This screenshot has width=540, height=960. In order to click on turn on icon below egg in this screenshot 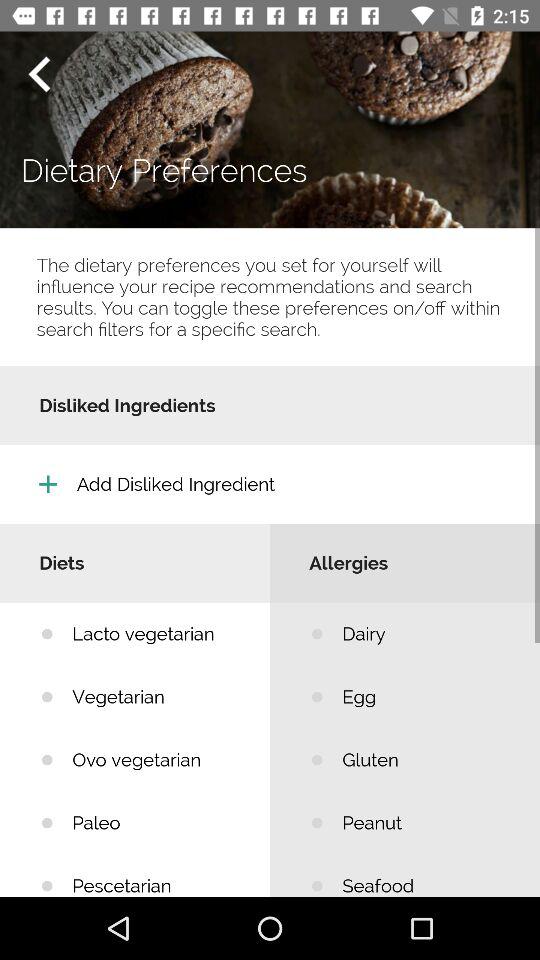, I will do `click(426, 760)`.